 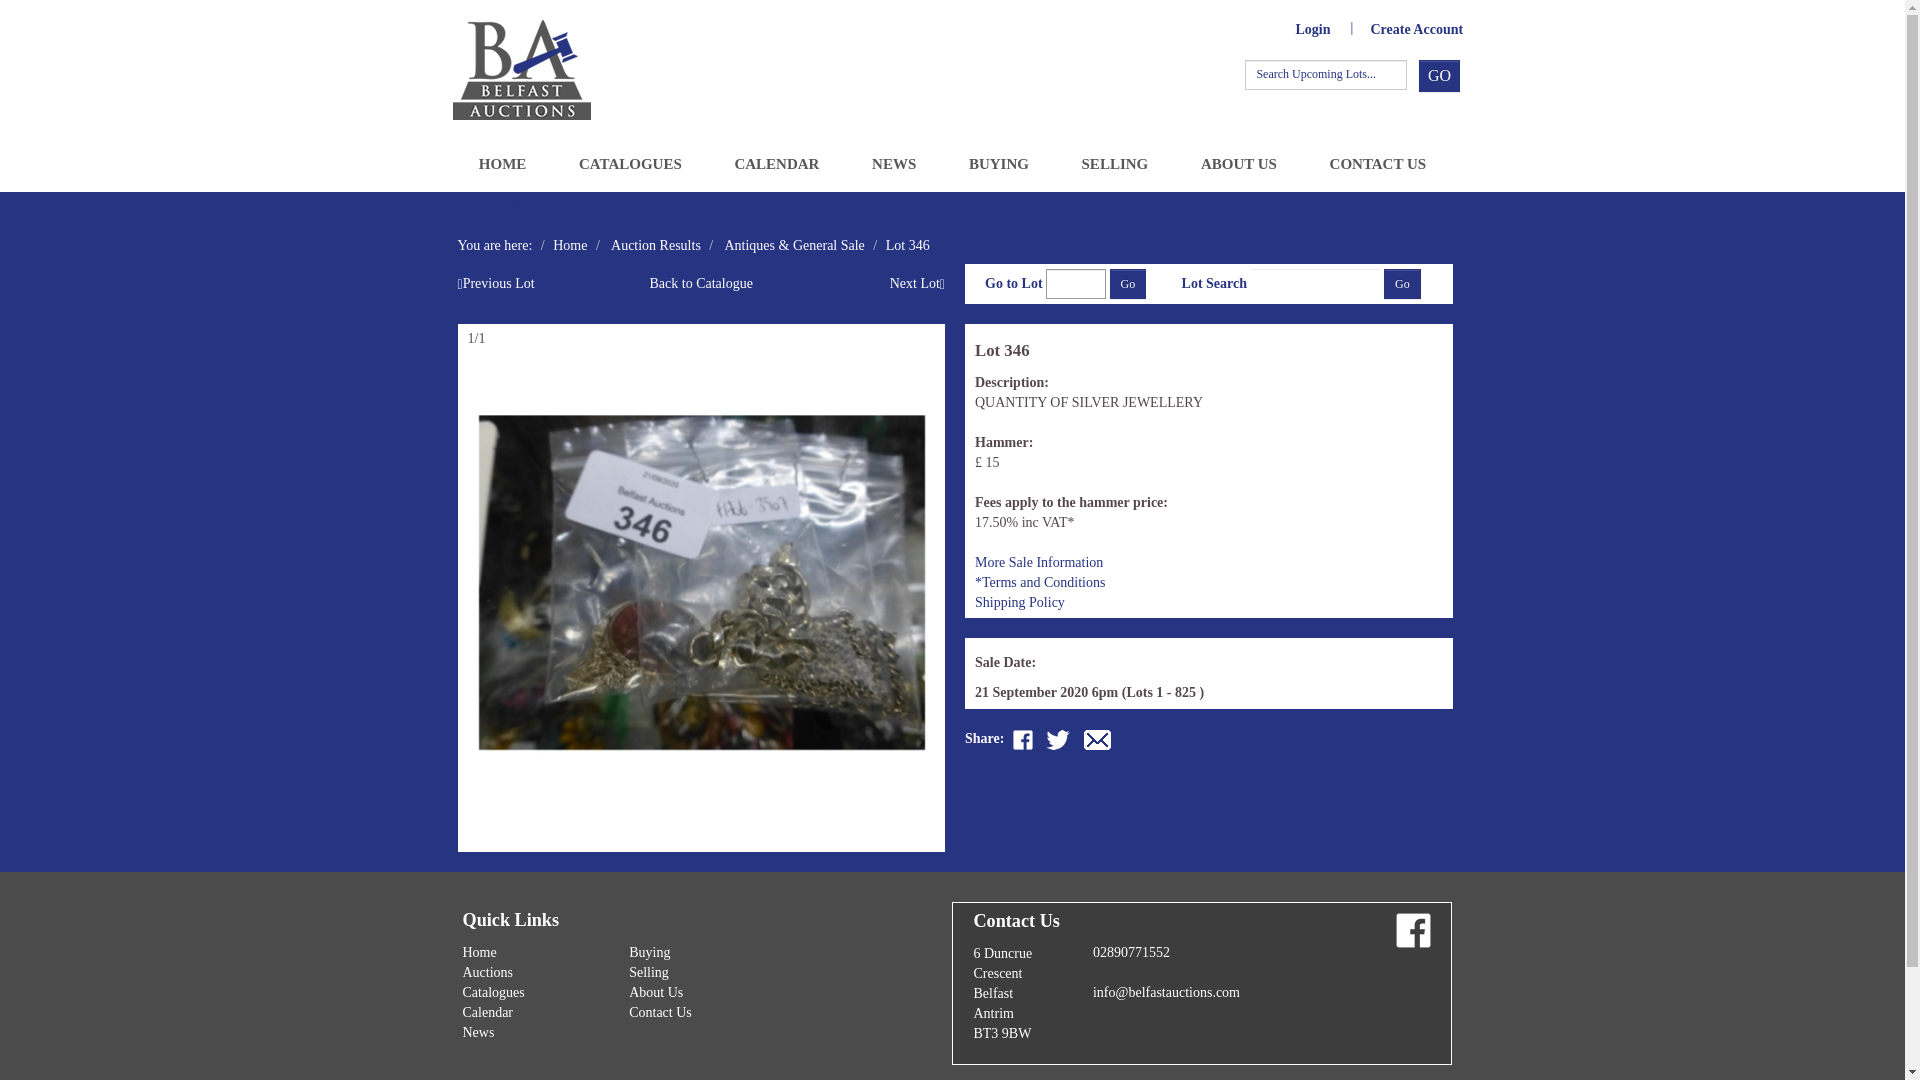 I want to click on Search, so click(x=1438, y=76).